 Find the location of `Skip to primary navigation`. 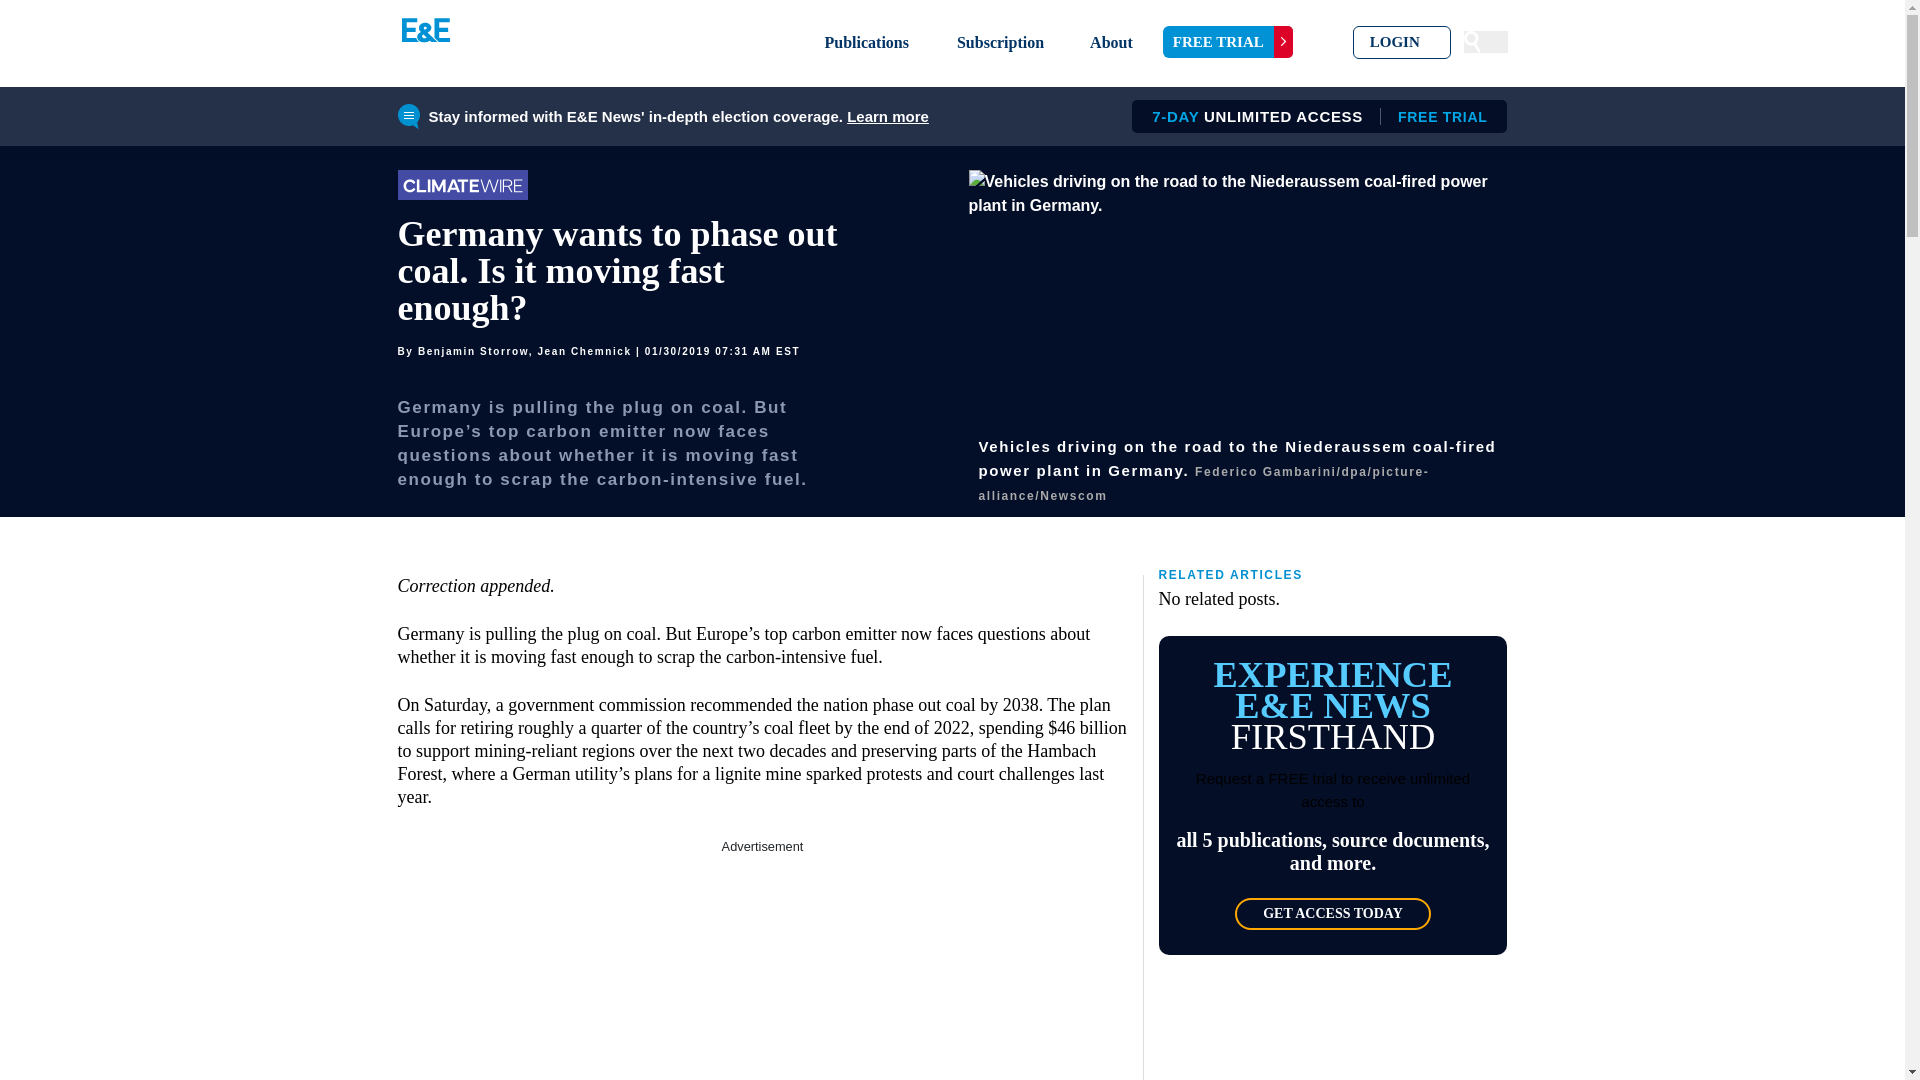

Skip to primary navigation is located at coordinates (1111, 42).